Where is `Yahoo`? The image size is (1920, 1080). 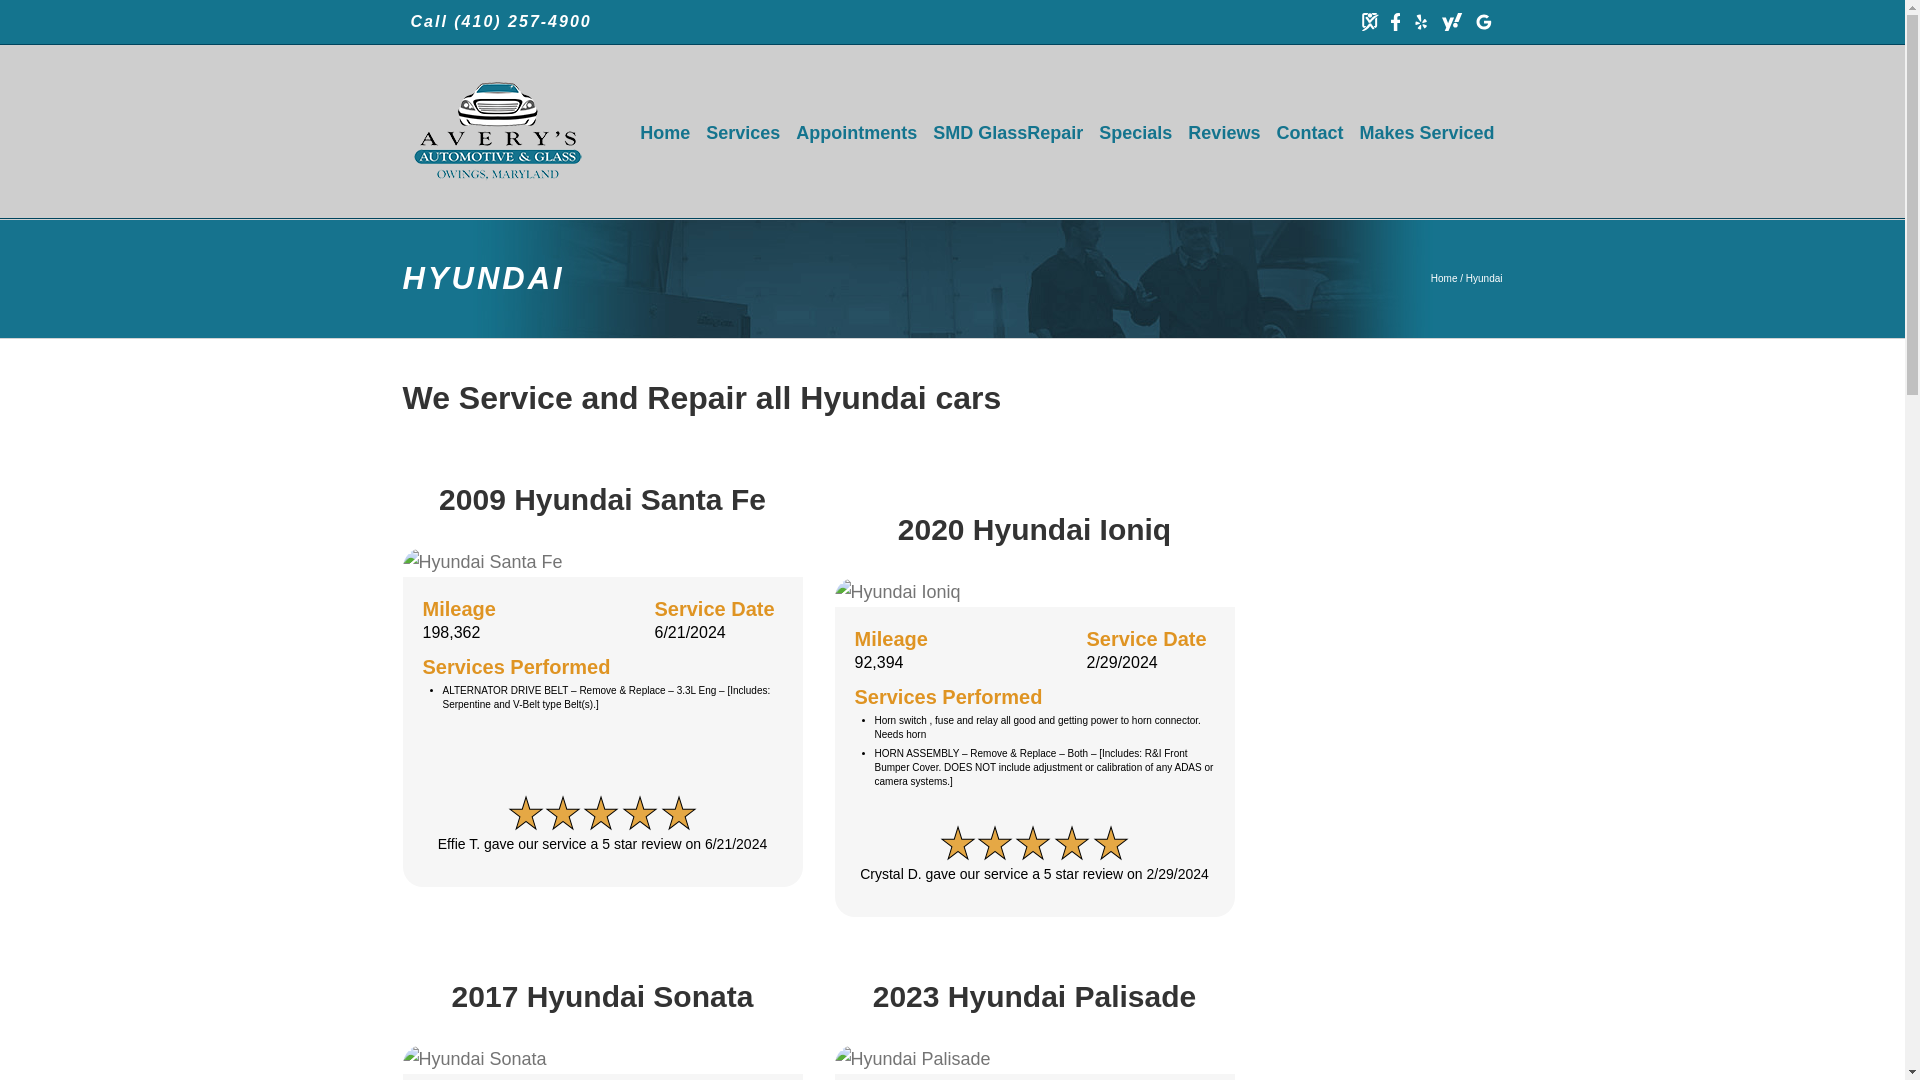 Yahoo is located at coordinates (1451, 22).